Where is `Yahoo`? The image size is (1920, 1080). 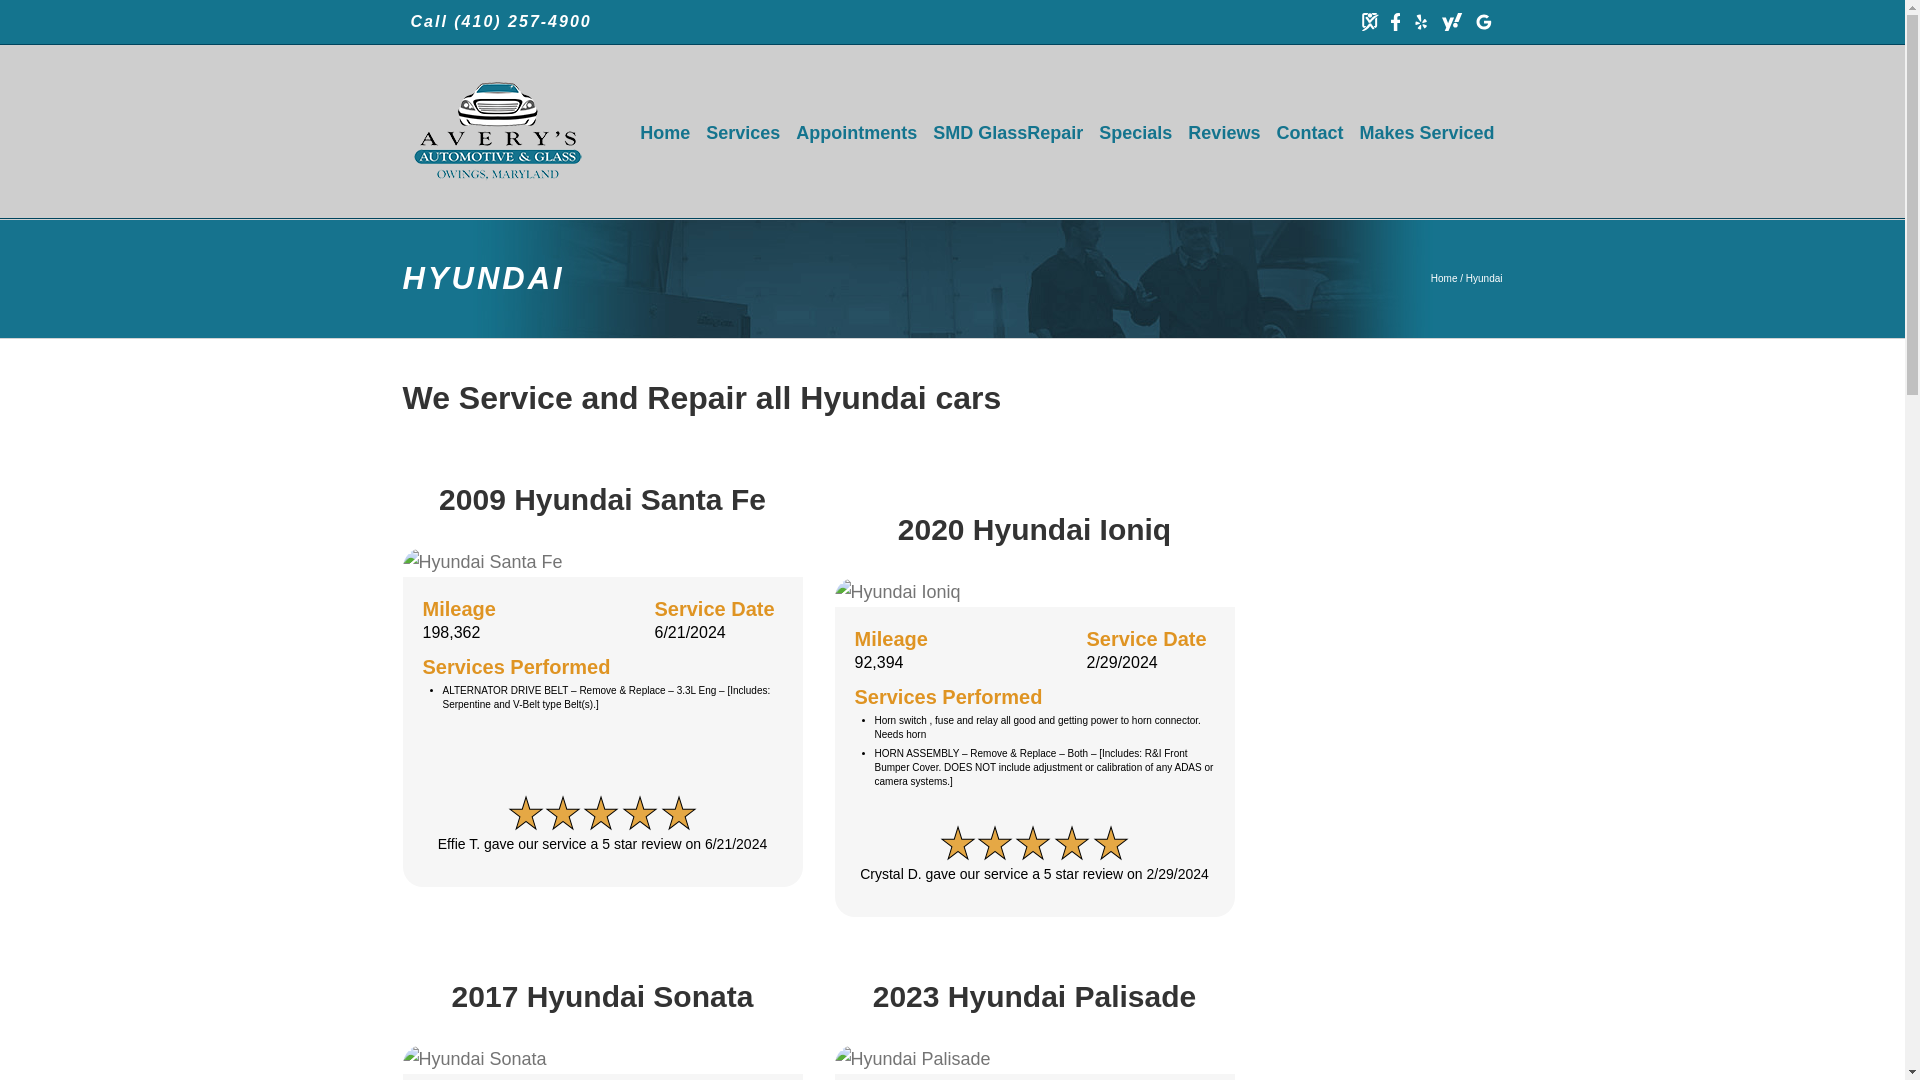 Yahoo is located at coordinates (1451, 22).